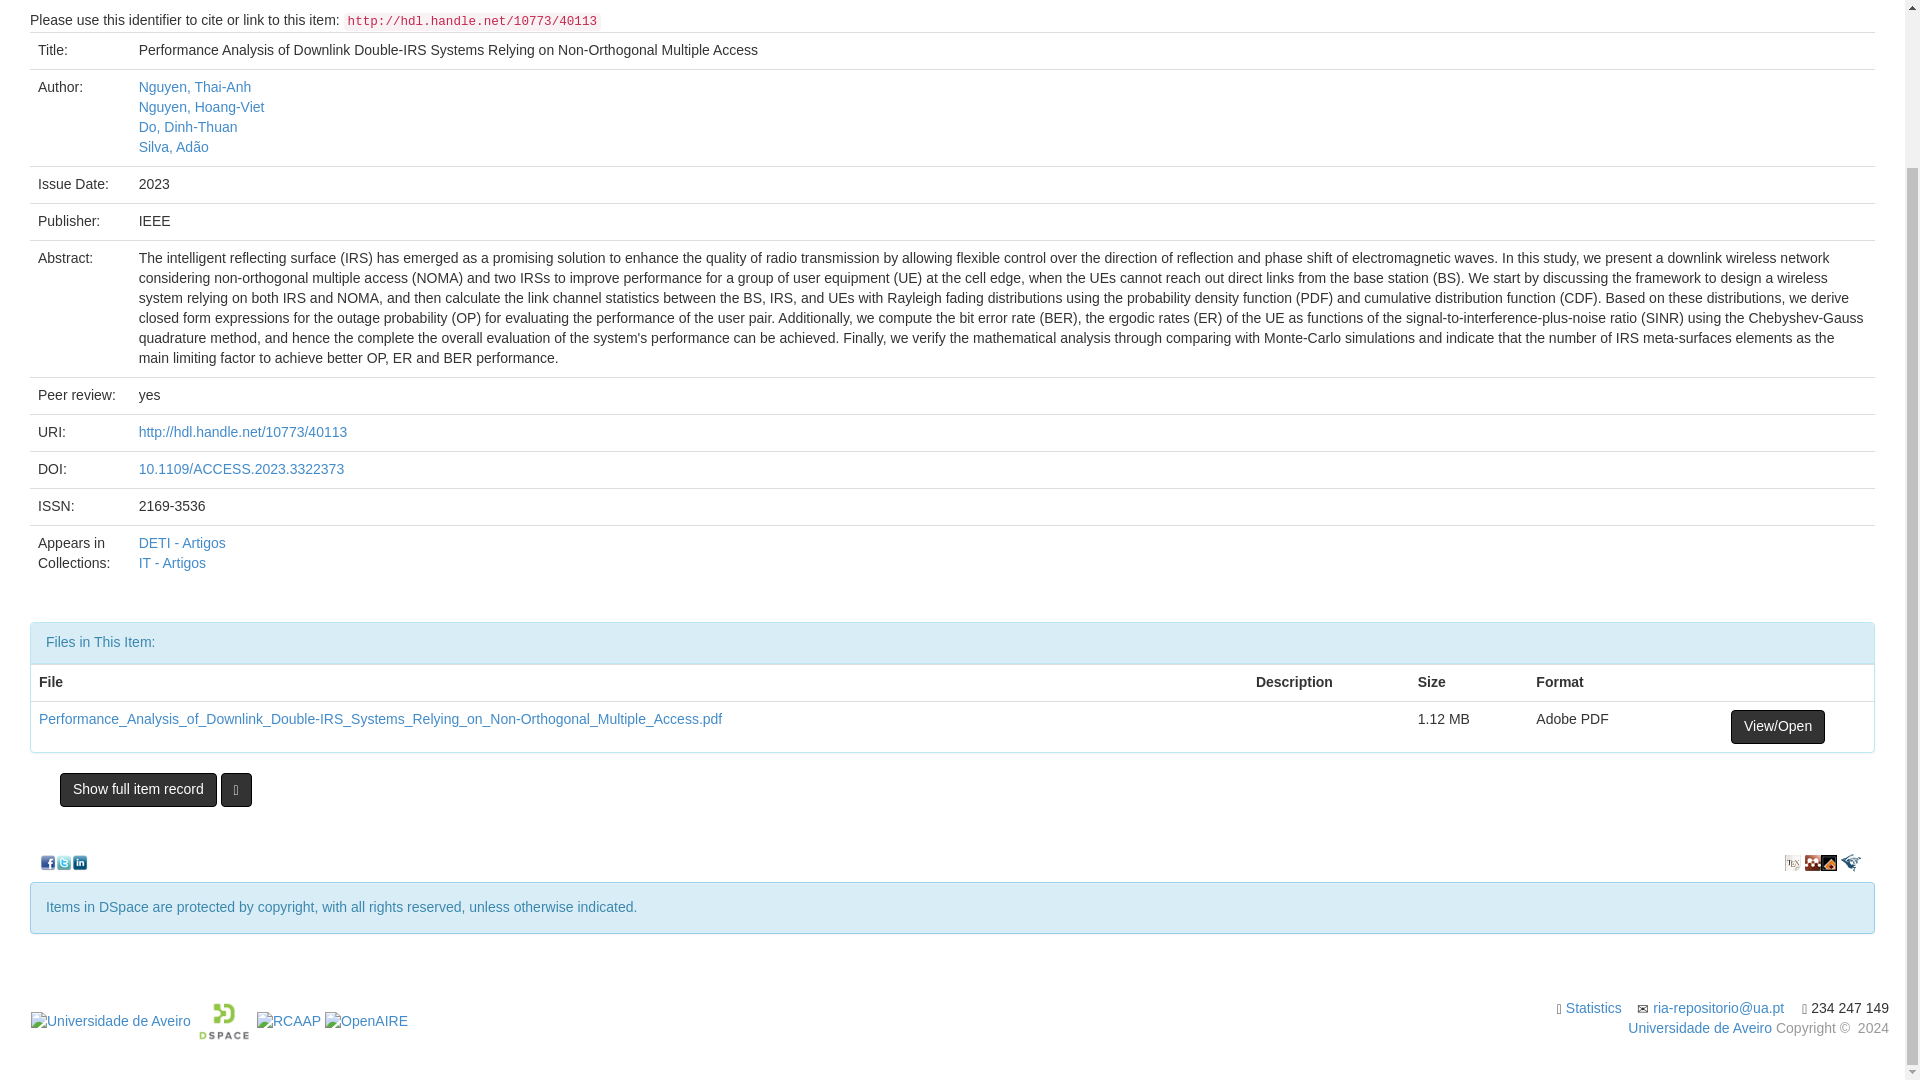 This screenshot has width=1920, height=1080. What do you see at coordinates (194, 86) in the screenshot?
I see `Nguyen, Thai-Anh` at bounding box center [194, 86].